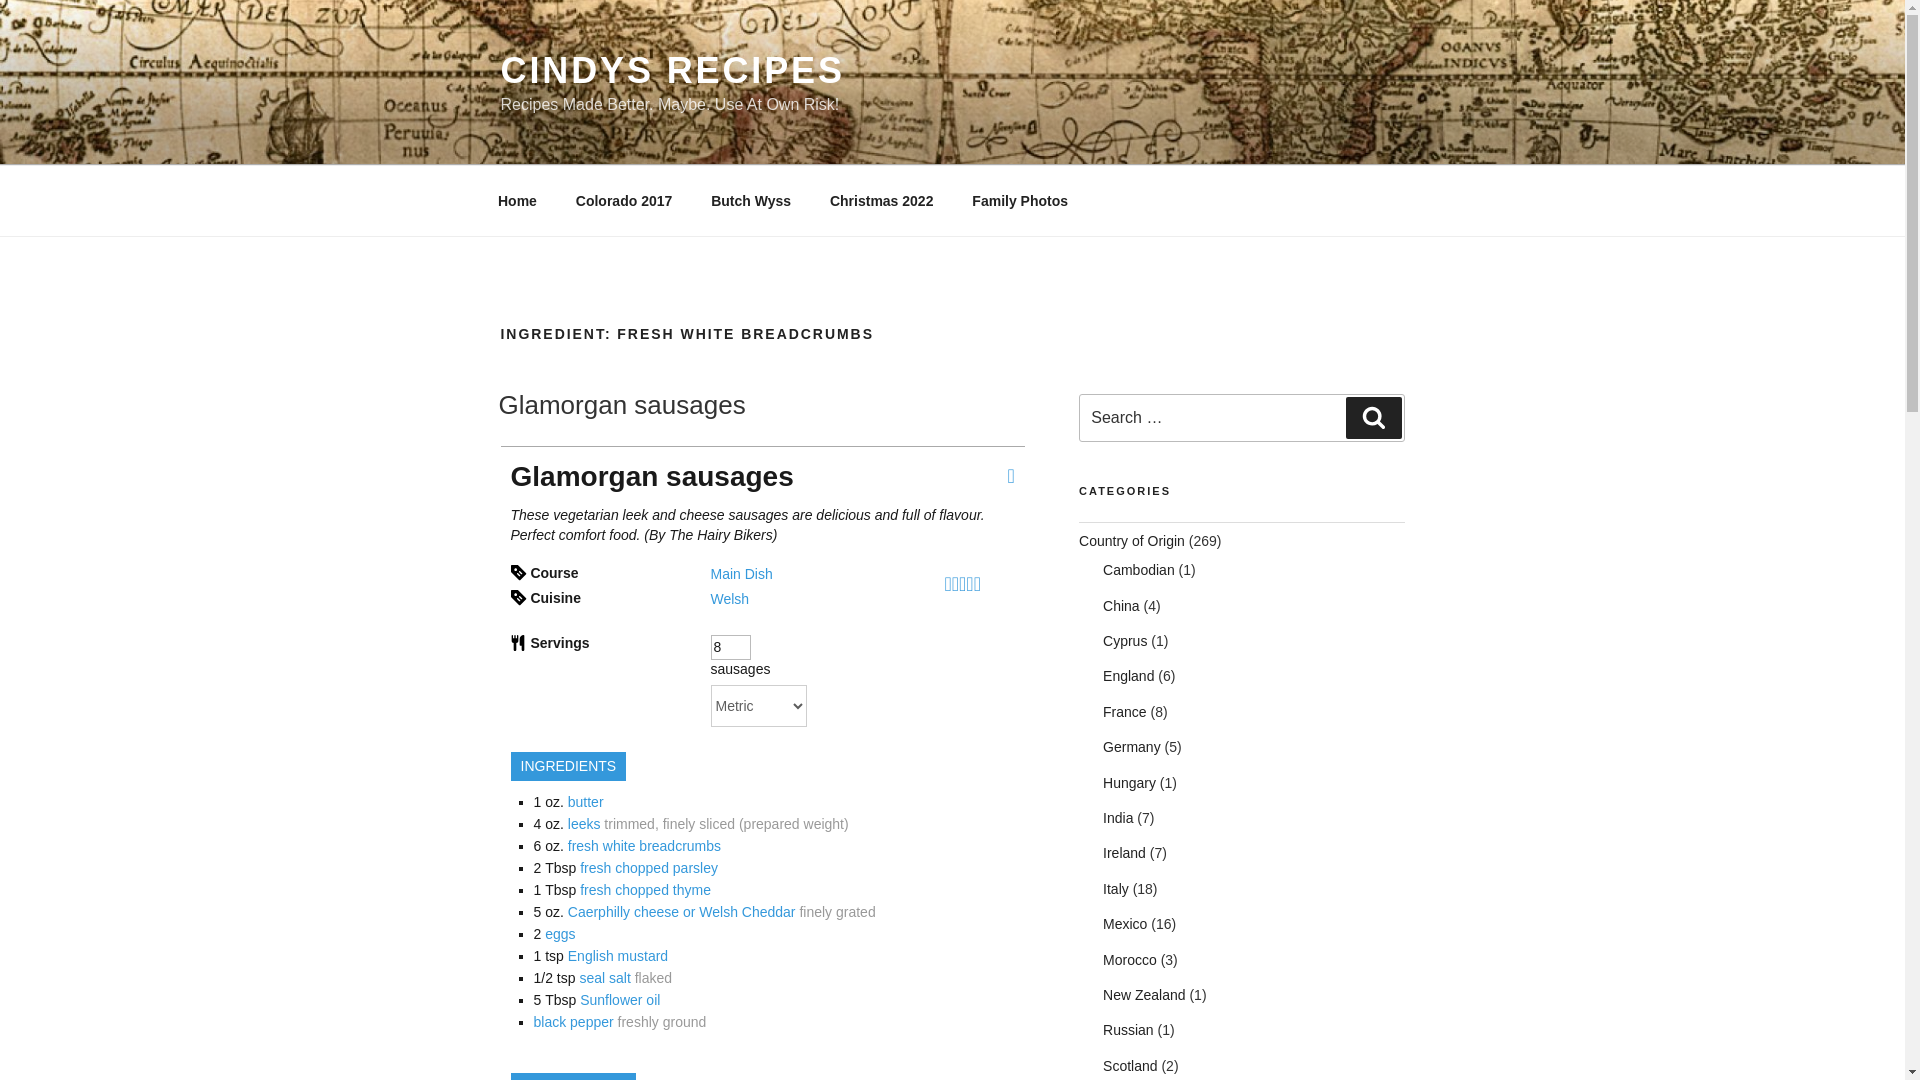 The width and height of the screenshot is (1920, 1080). I want to click on Welsh, so click(729, 598).